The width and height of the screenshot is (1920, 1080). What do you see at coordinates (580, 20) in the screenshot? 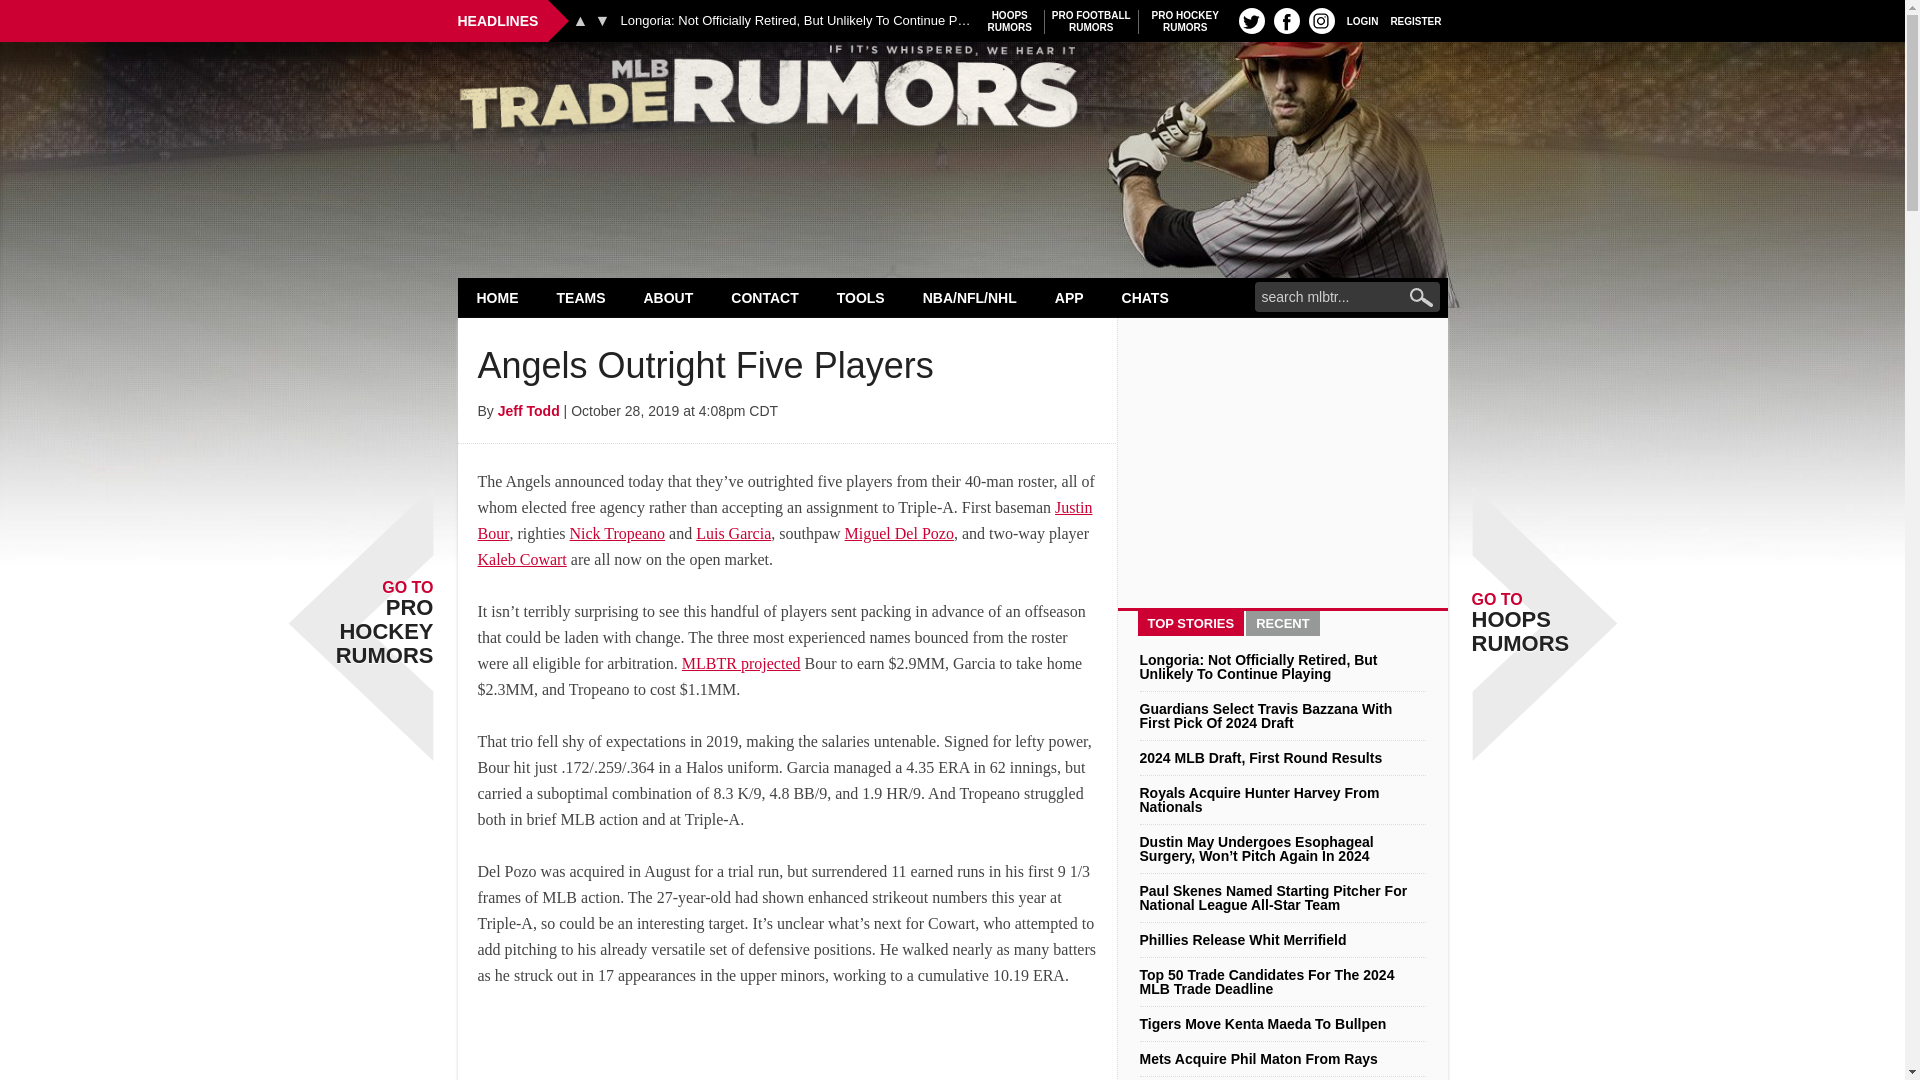
I see `Twitter profile` at bounding box center [580, 20].